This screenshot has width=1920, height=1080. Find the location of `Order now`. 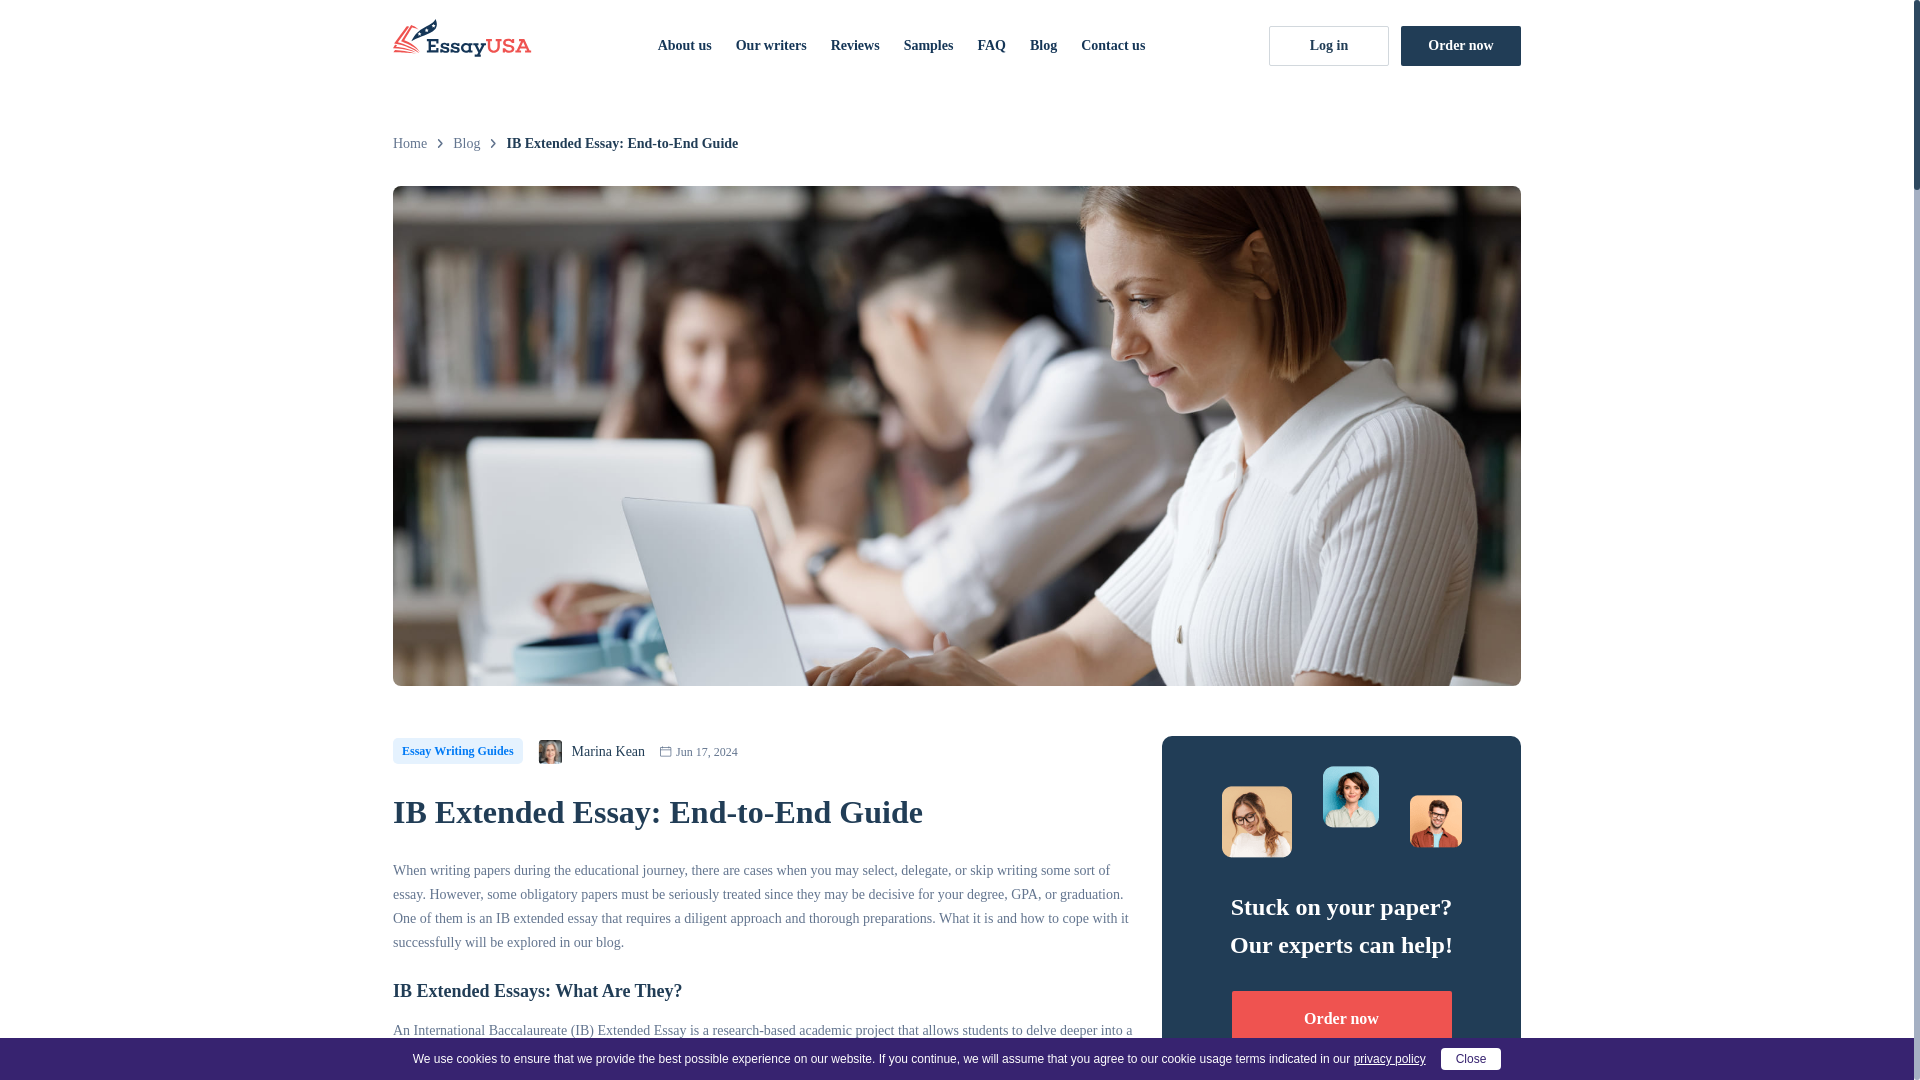

Order now is located at coordinates (1460, 45).